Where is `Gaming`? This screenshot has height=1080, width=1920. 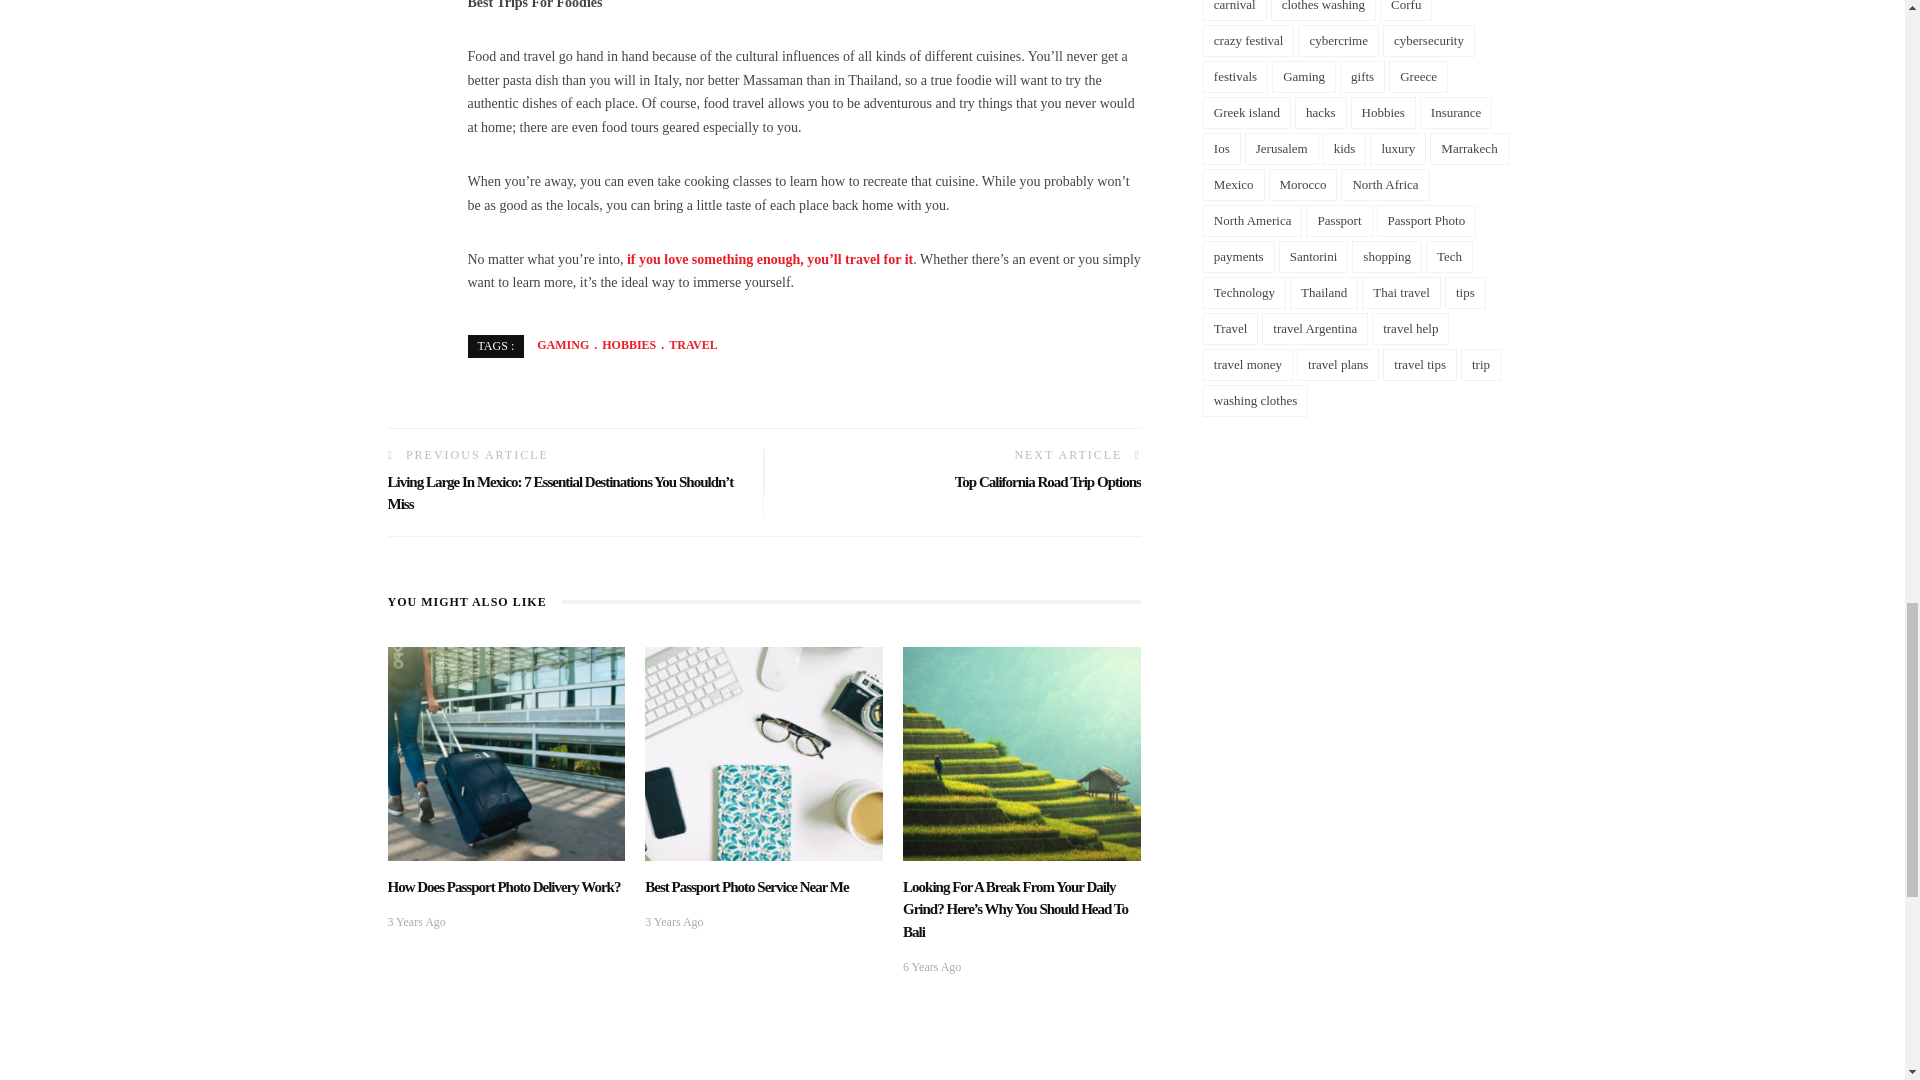
Gaming is located at coordinates (563, 345).